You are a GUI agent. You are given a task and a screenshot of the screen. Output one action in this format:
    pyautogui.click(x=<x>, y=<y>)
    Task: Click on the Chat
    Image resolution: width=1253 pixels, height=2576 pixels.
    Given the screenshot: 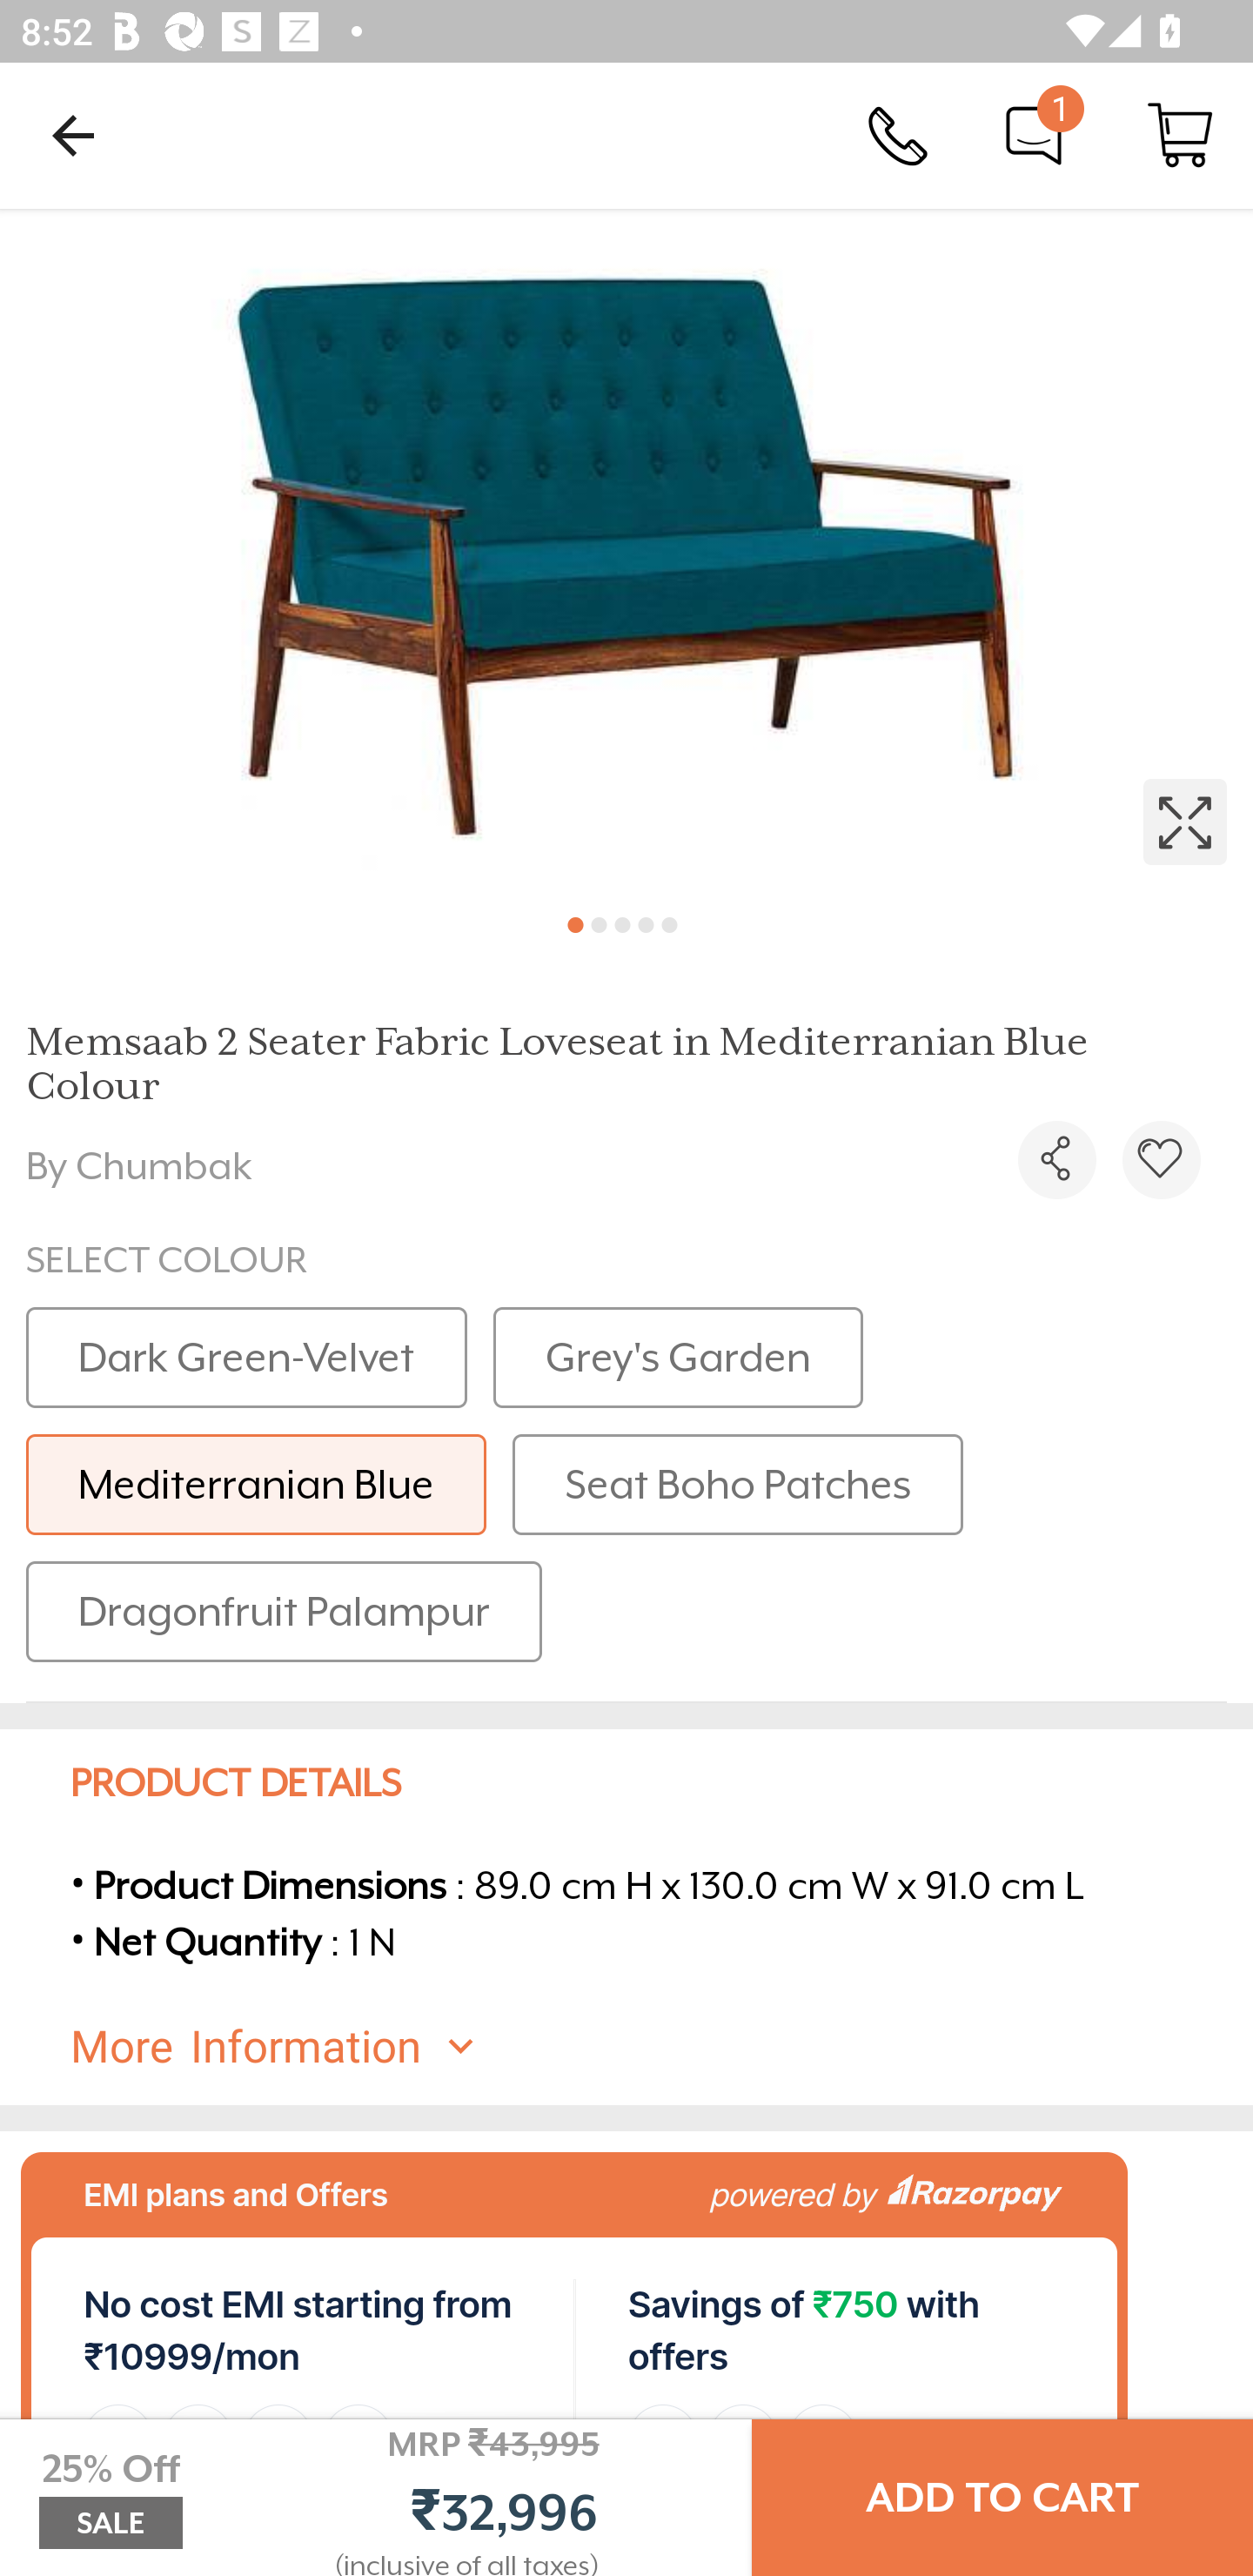 What is the action you would take?
    pyautogui.click(x=1034, y=134)
    